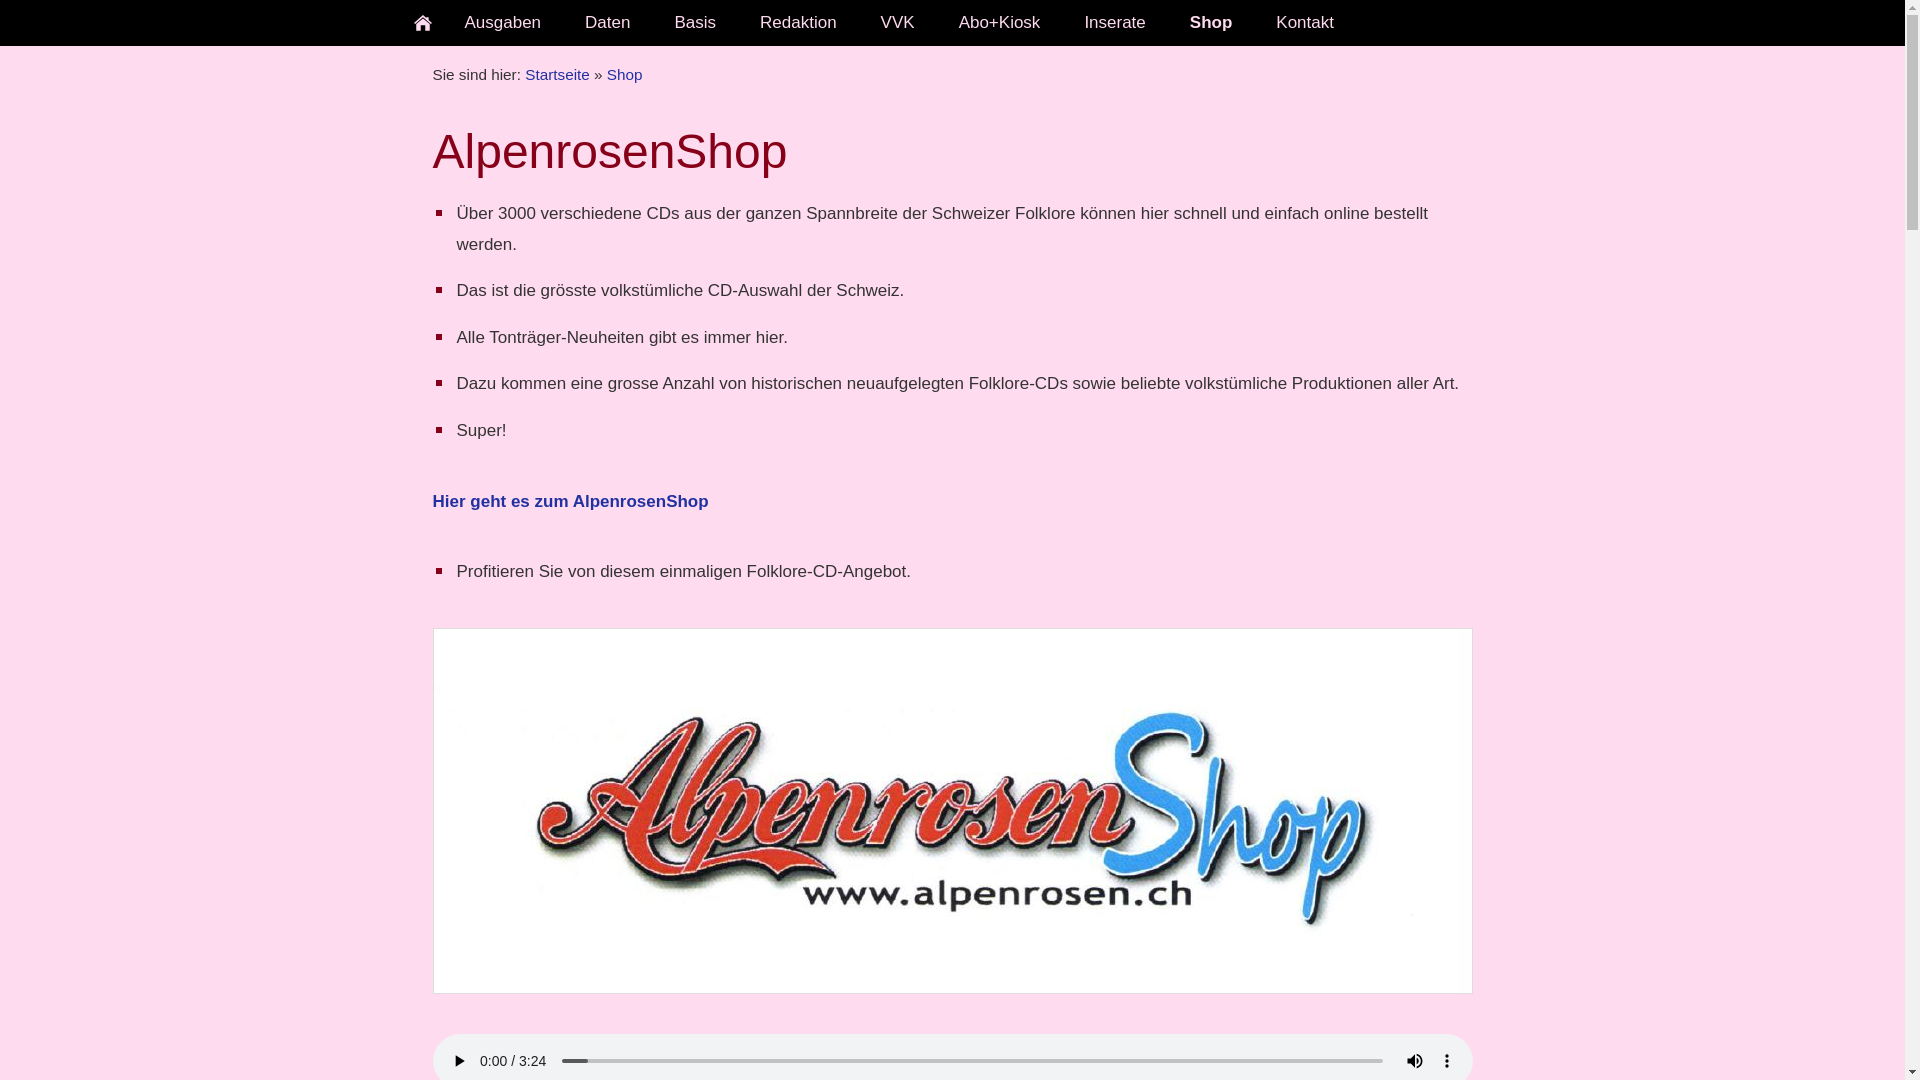 This screenshot has height=1080, width=1920. Describe the element at coordinates (1000, 23) in the screenshot. I see `Abo+Kiosk` at that location.